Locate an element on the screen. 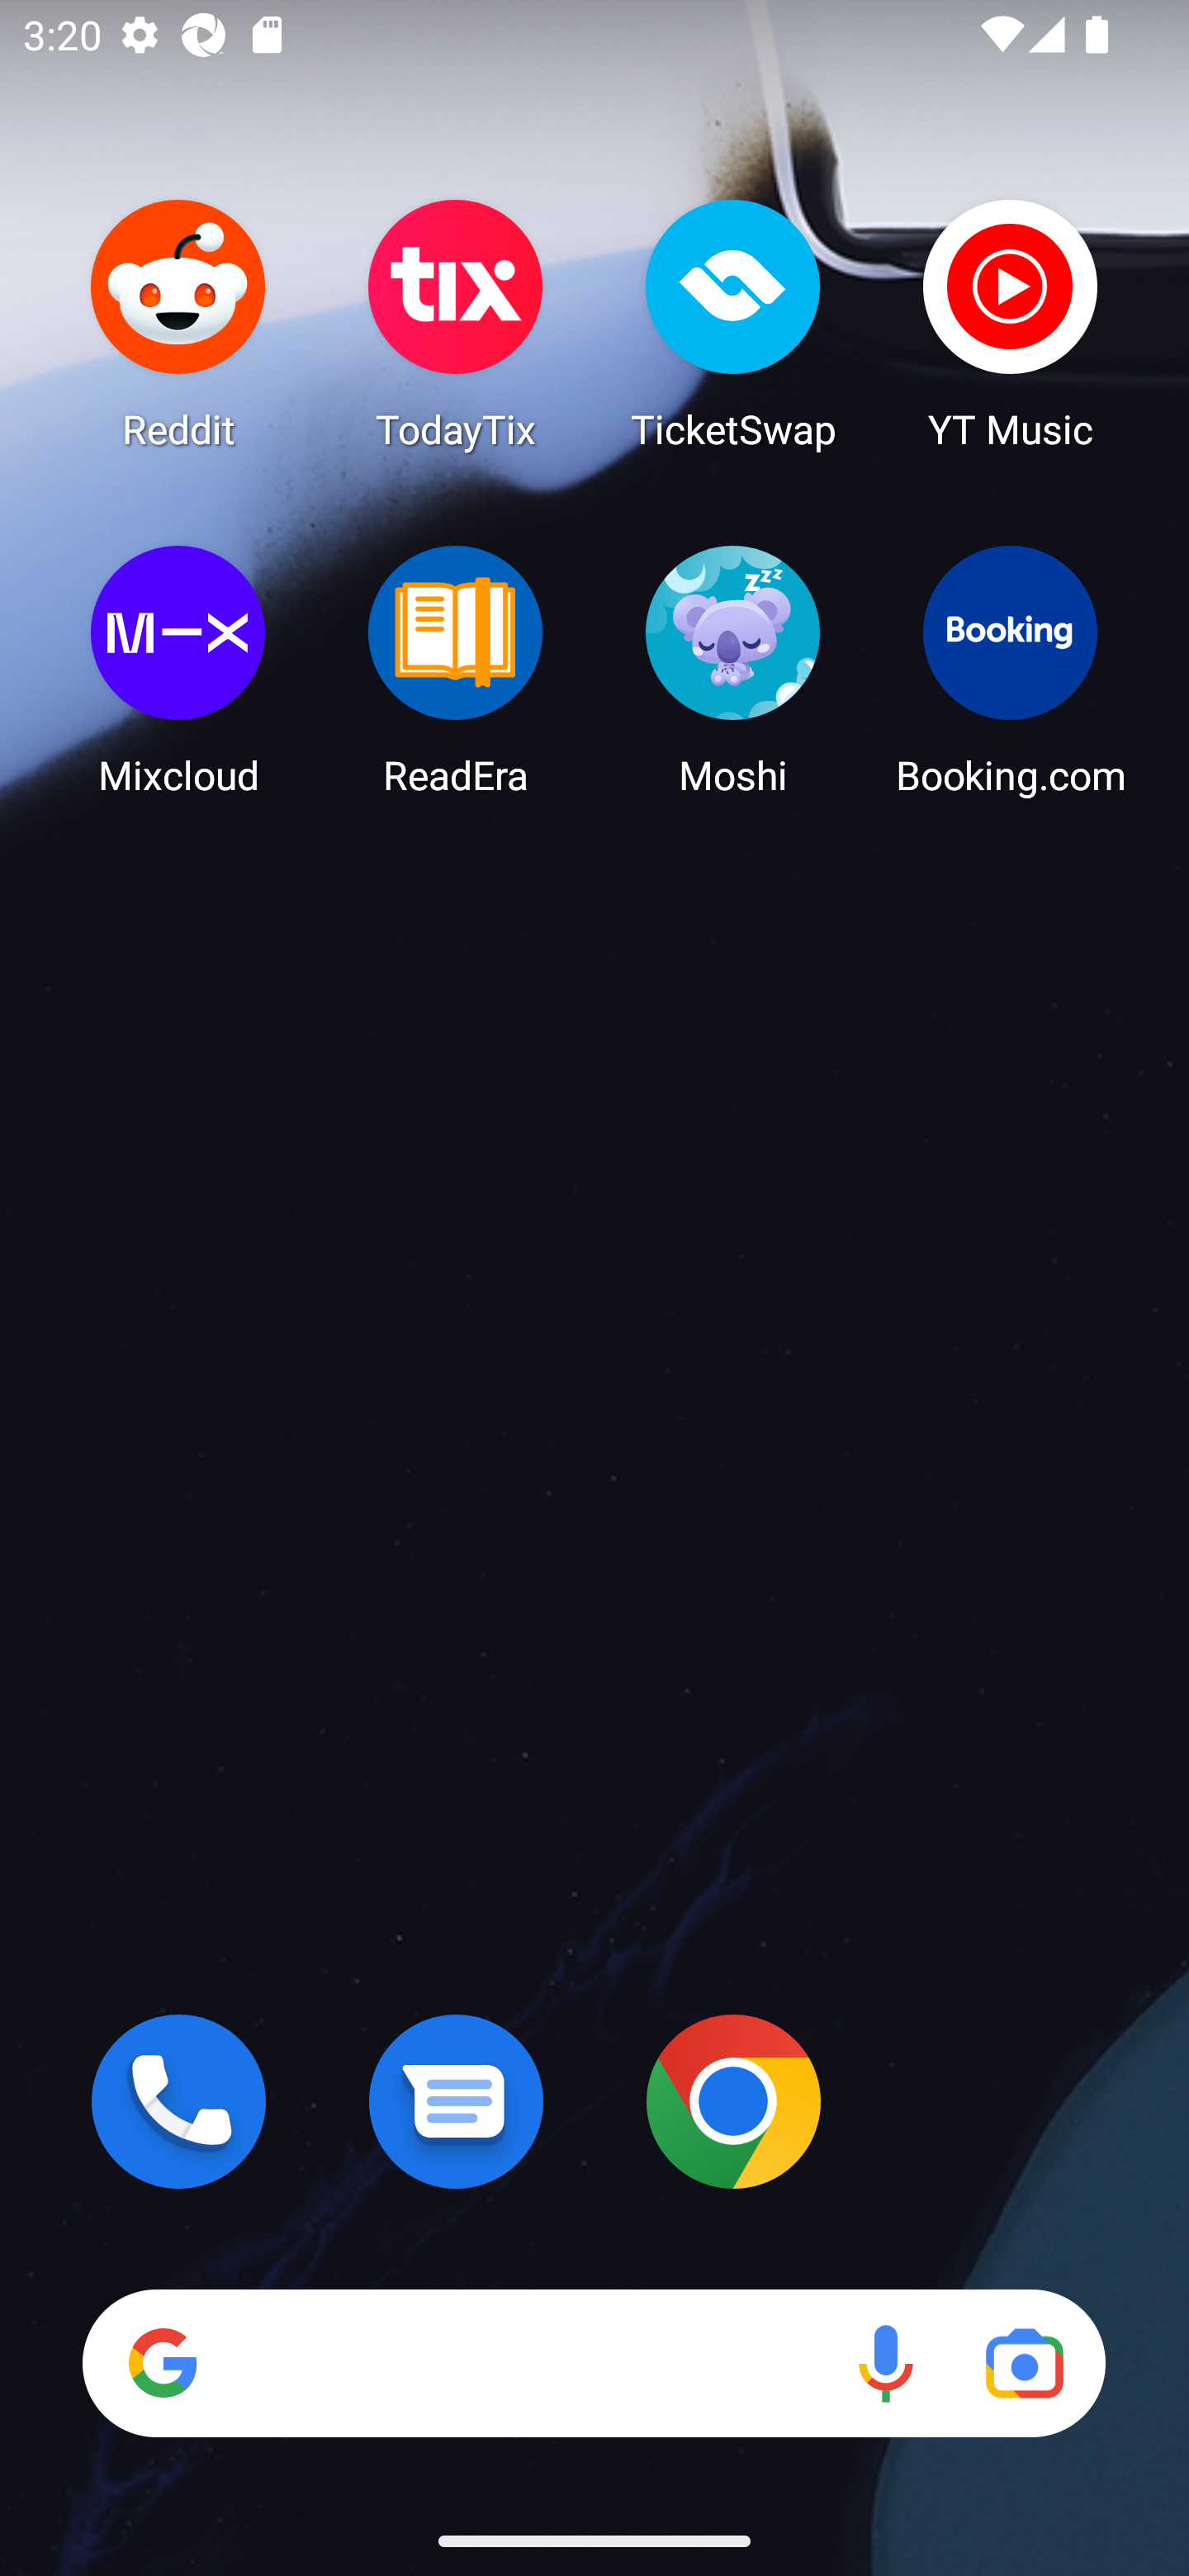  Reddit is located at coordinates (178, 324).